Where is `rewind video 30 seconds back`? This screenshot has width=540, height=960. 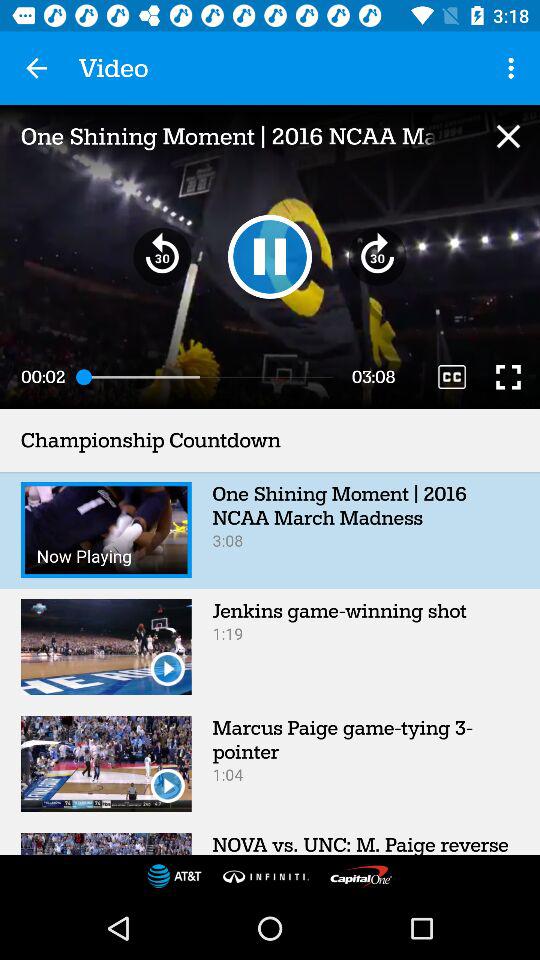 rewind video 30 seconds back is located at coordinates (162, 256).